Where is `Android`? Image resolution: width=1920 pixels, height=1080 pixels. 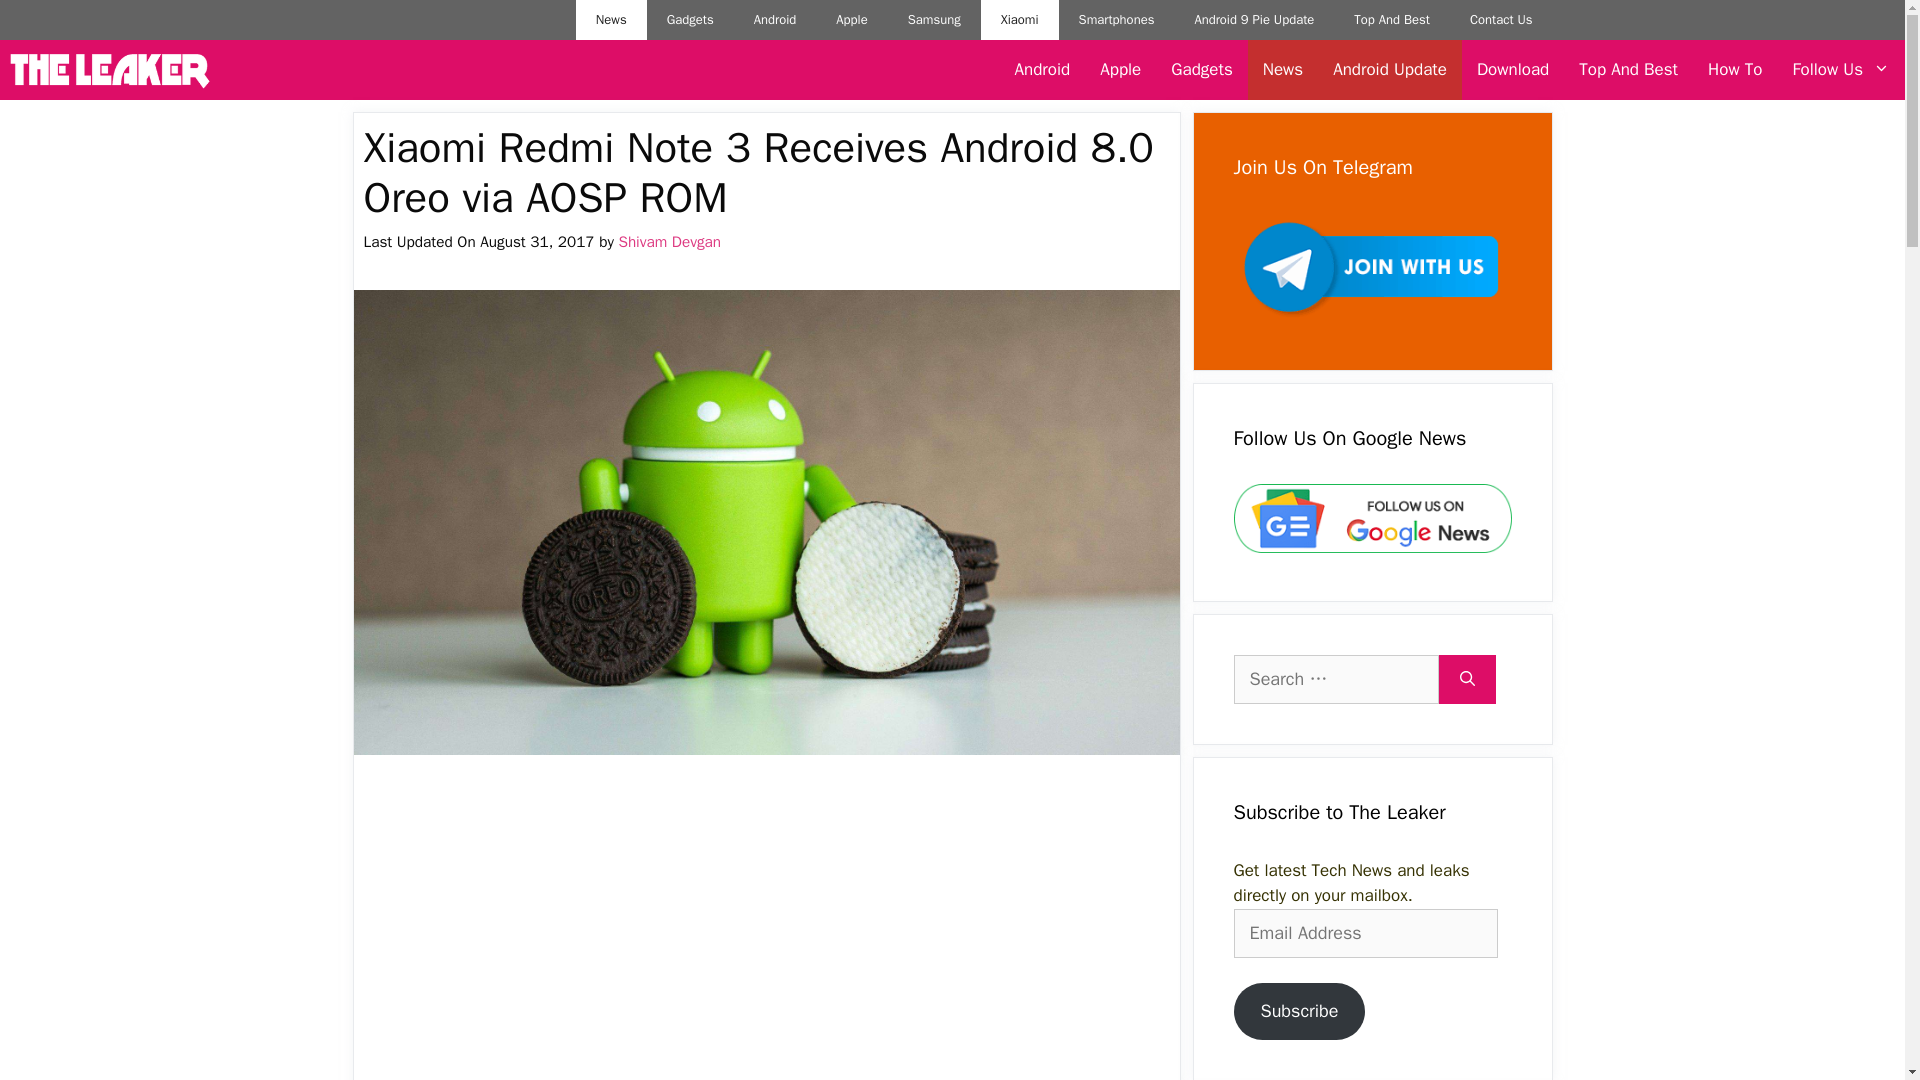 Android is located at coordinates (775, 20).